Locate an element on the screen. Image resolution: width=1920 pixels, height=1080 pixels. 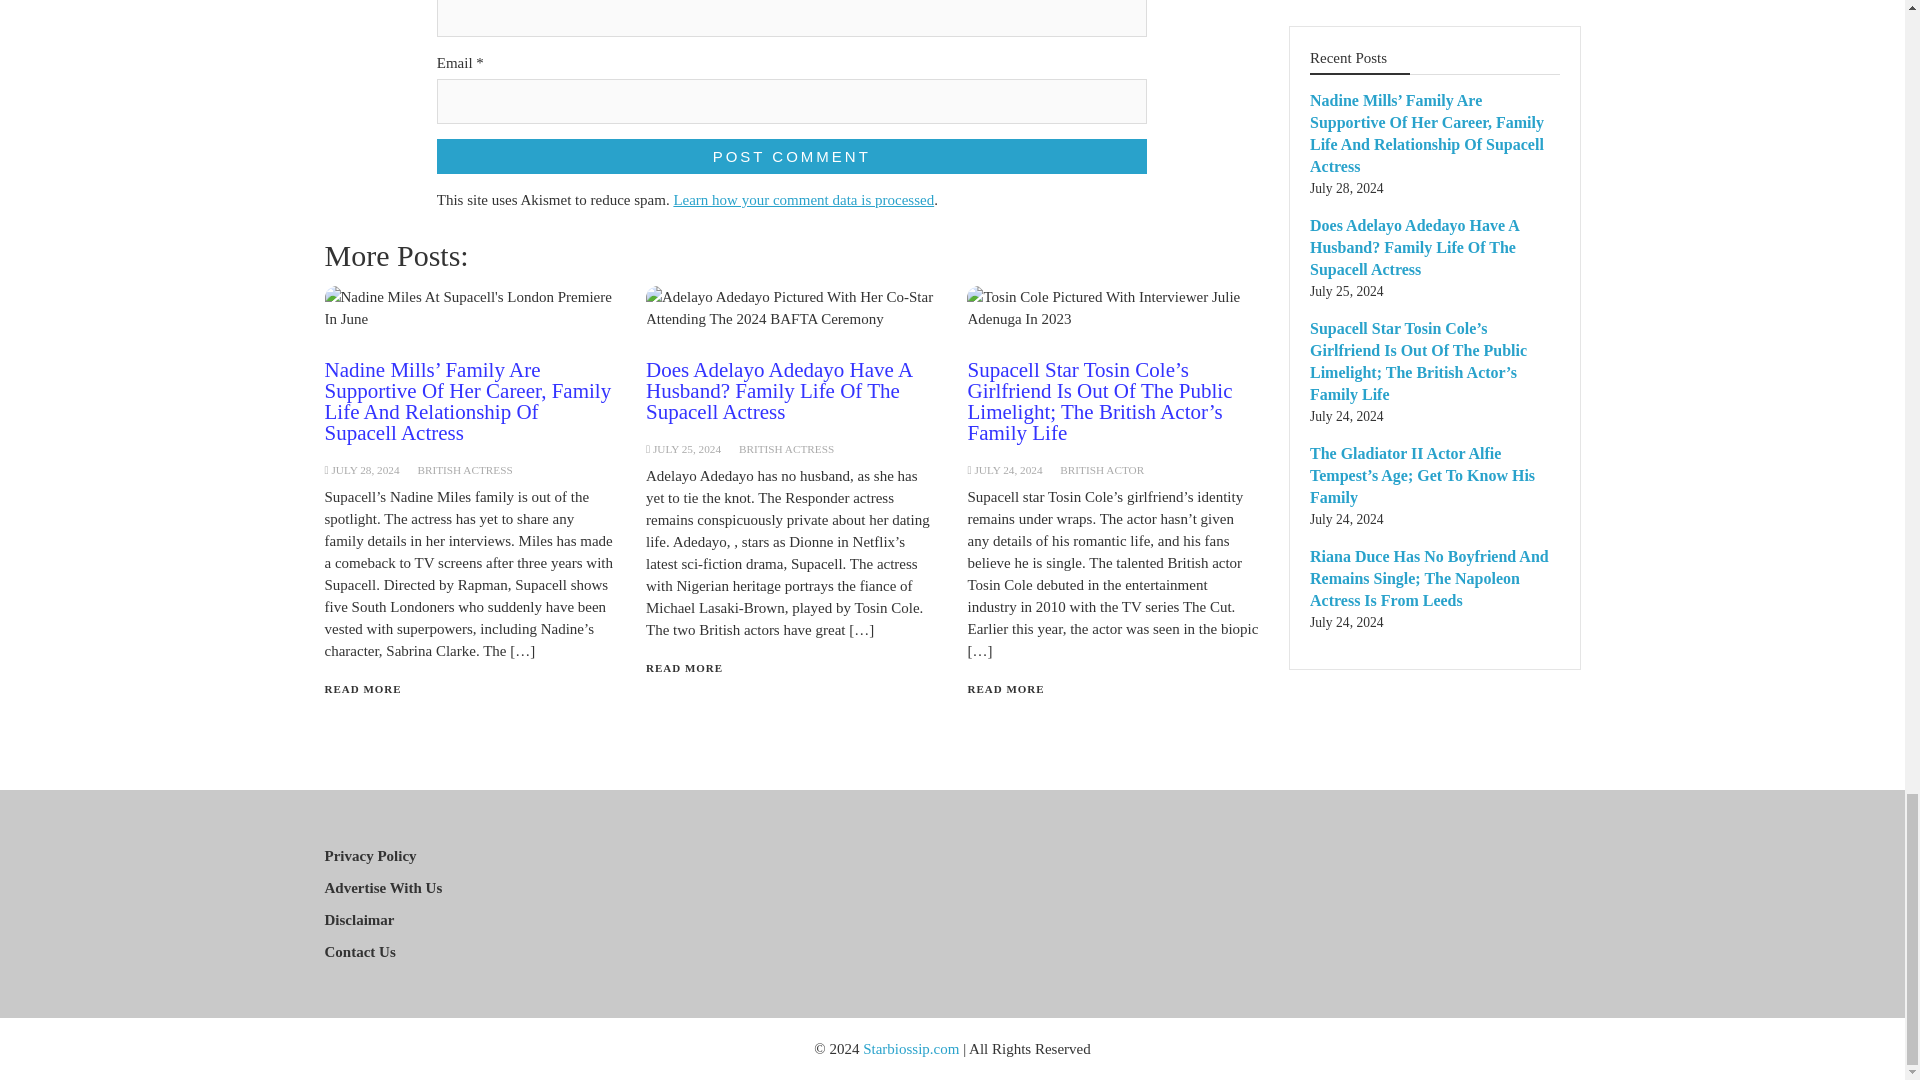
READ MORE is located at coordinates (684, 668).